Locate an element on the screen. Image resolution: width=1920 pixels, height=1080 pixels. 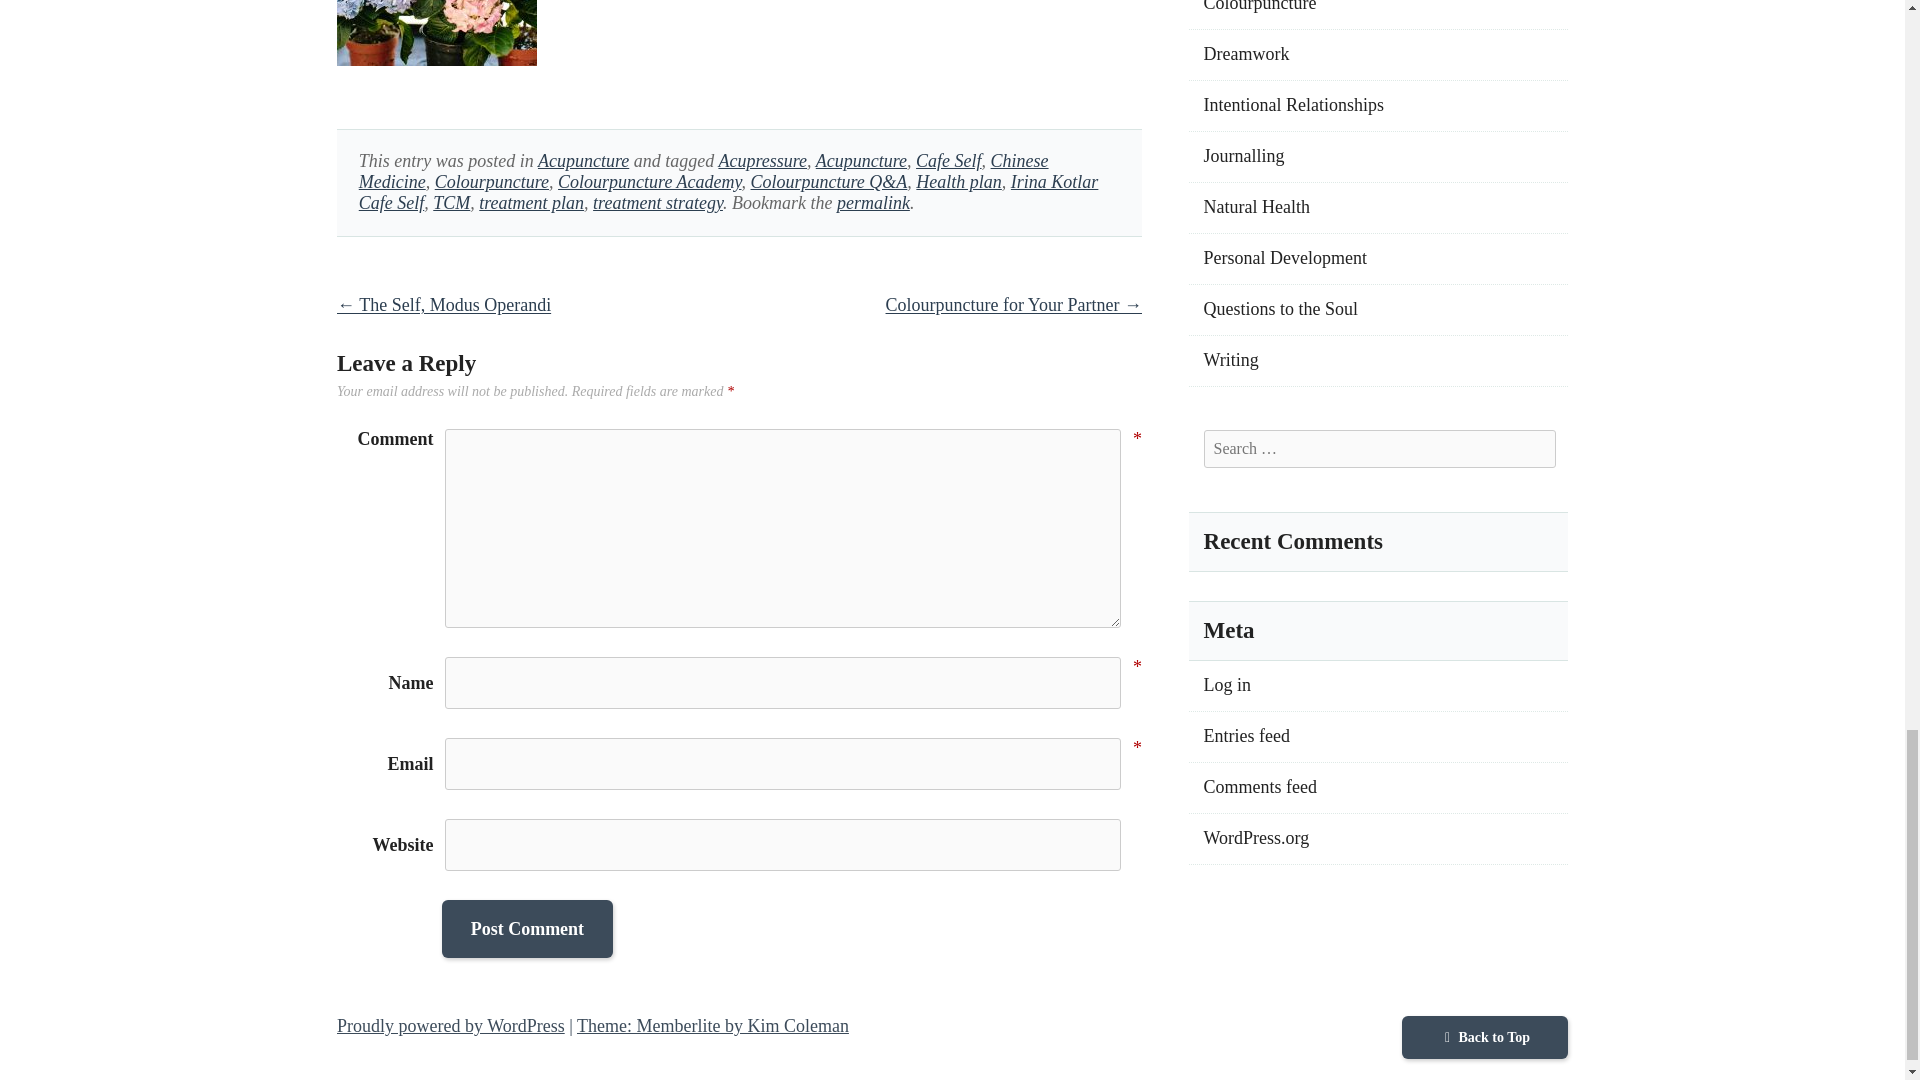
Post Comment is located at coordinates (526, 928).